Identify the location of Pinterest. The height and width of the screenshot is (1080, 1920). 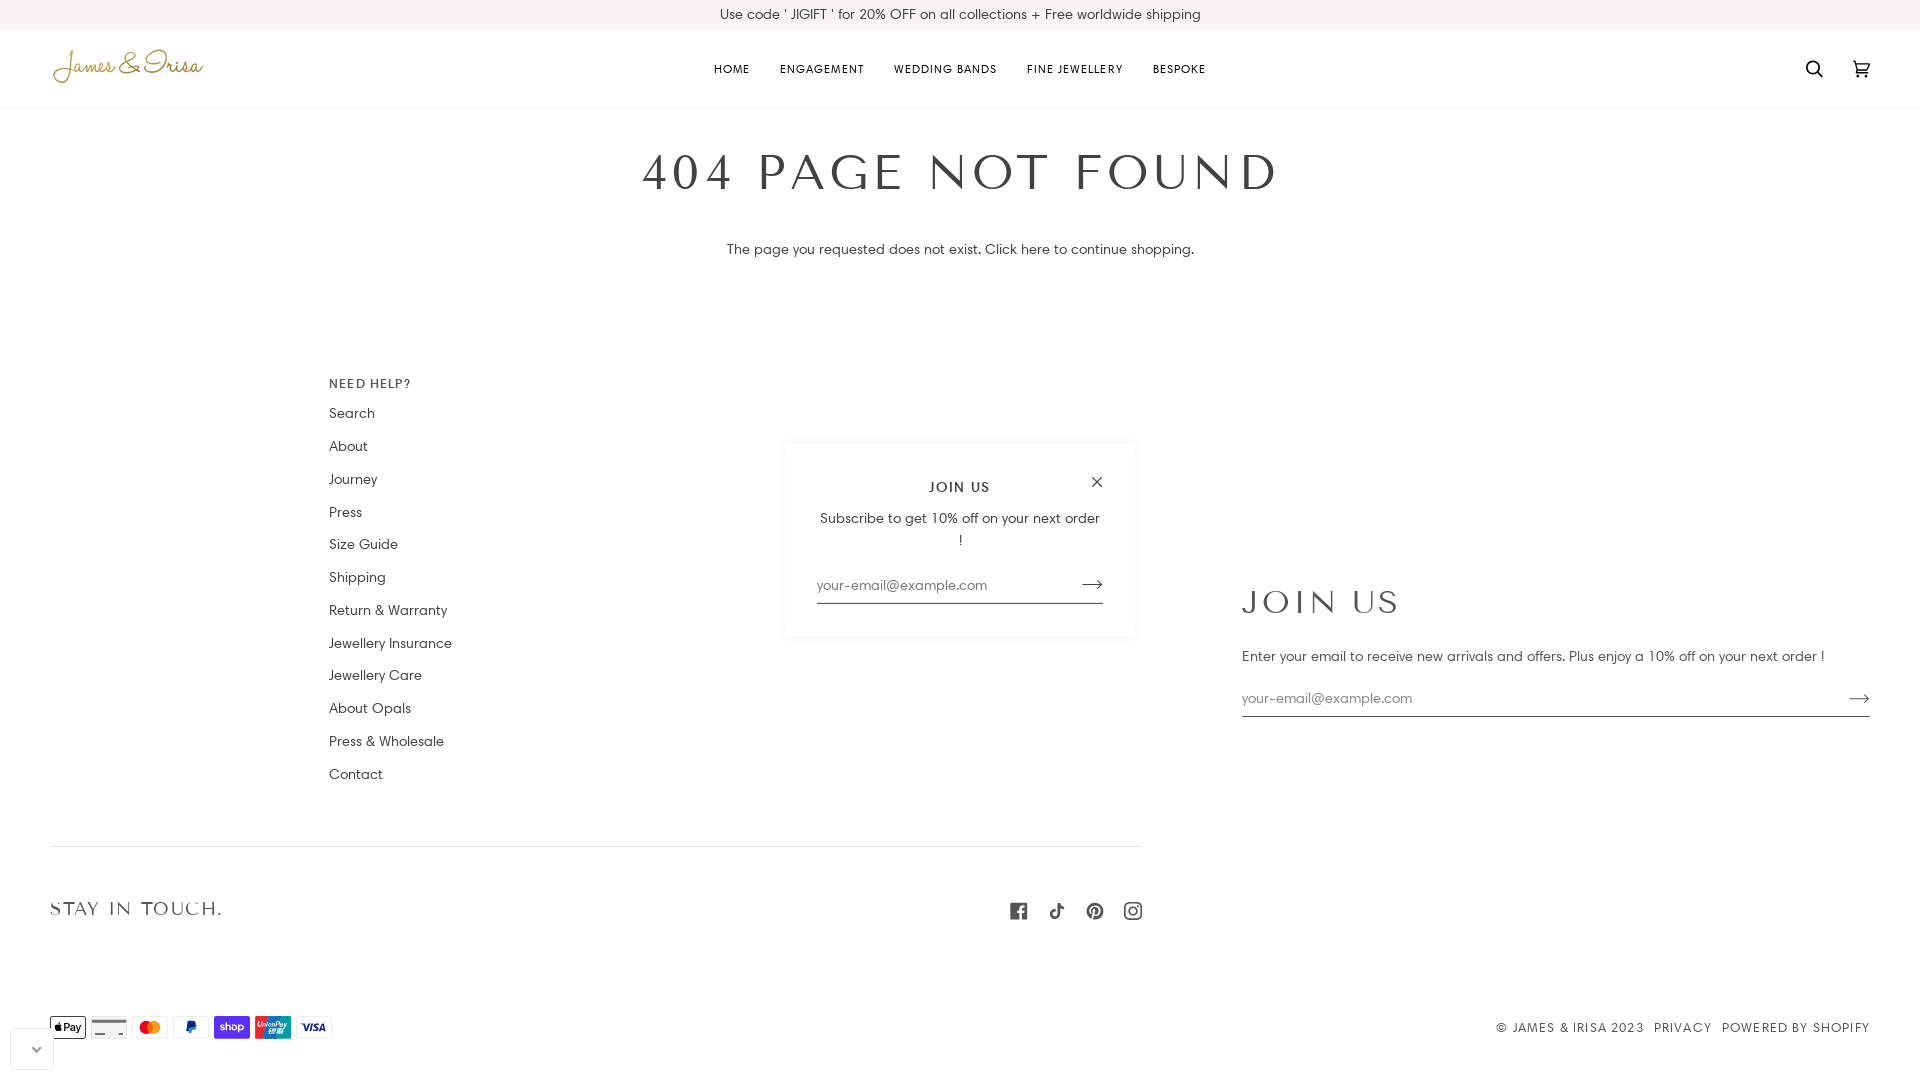
(1095, 911).